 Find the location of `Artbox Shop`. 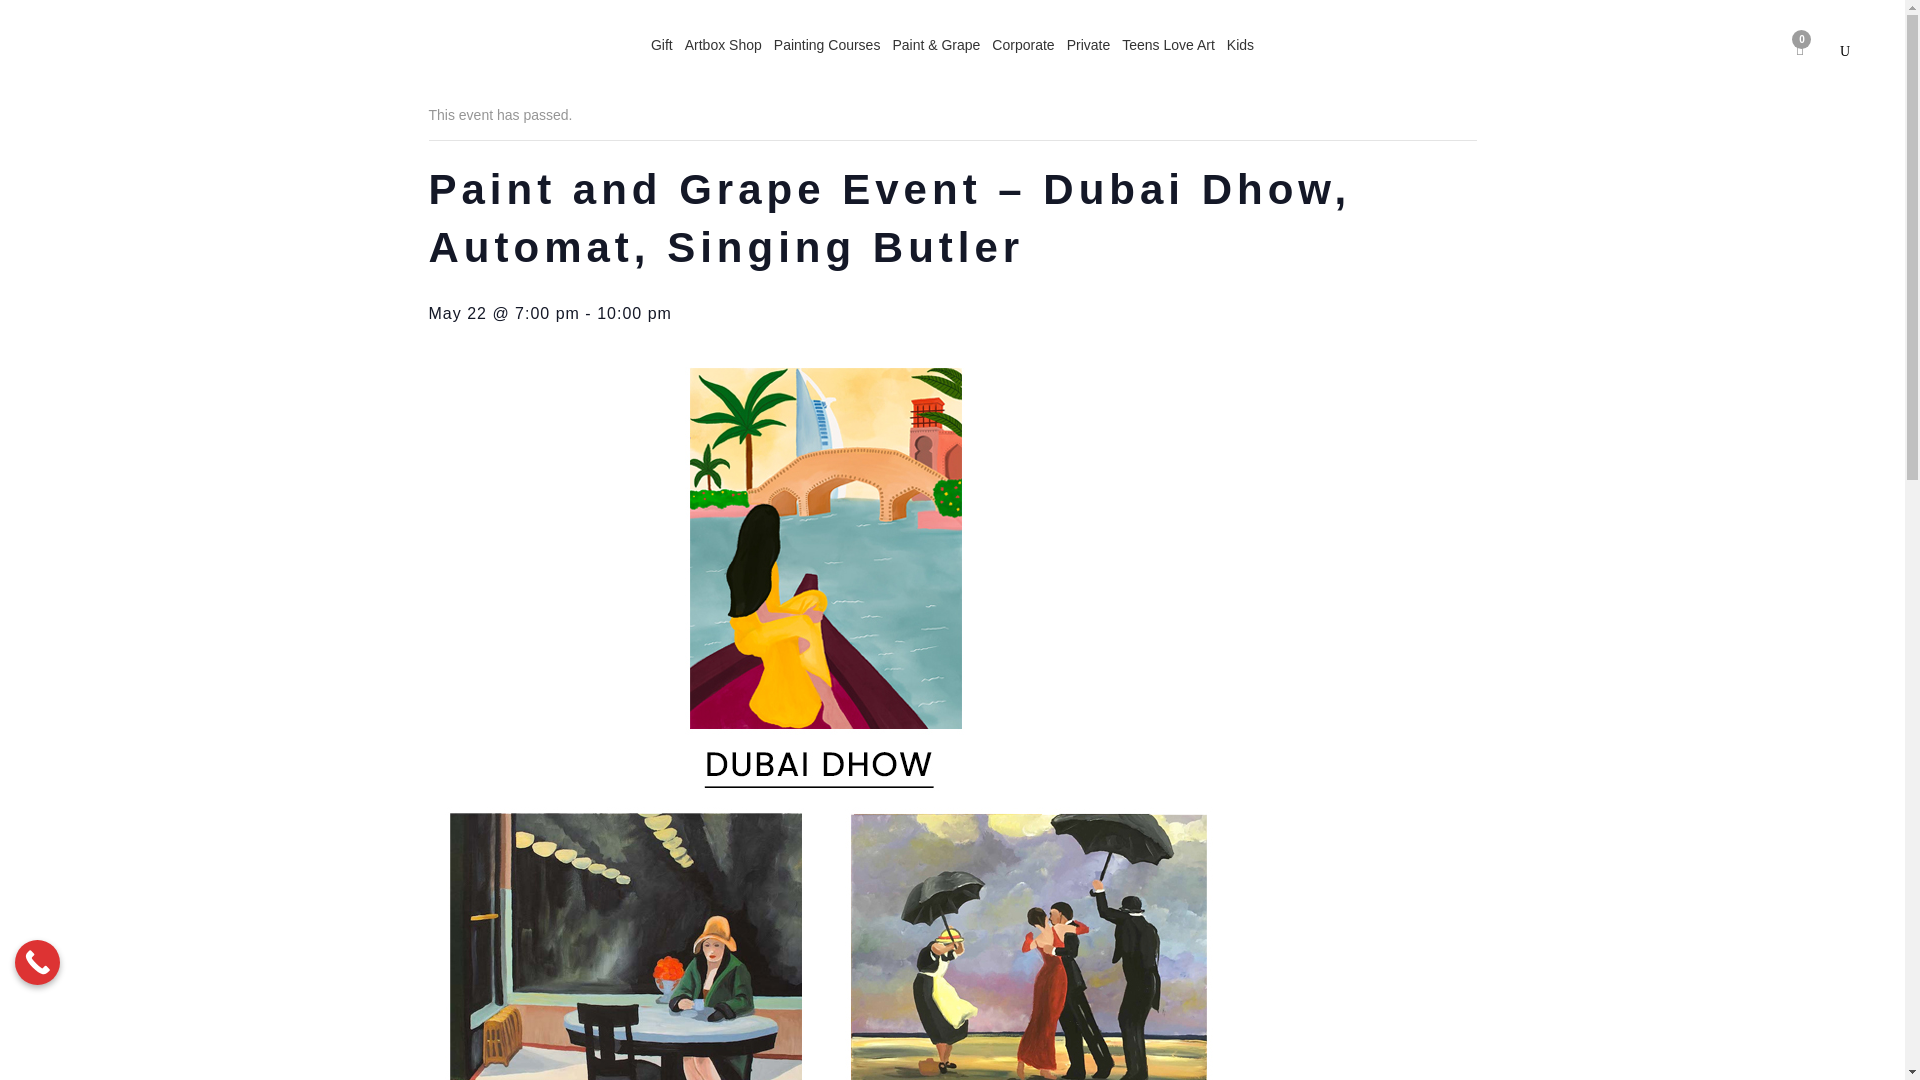

Artbox Shop is located at coordinates (724, 44).